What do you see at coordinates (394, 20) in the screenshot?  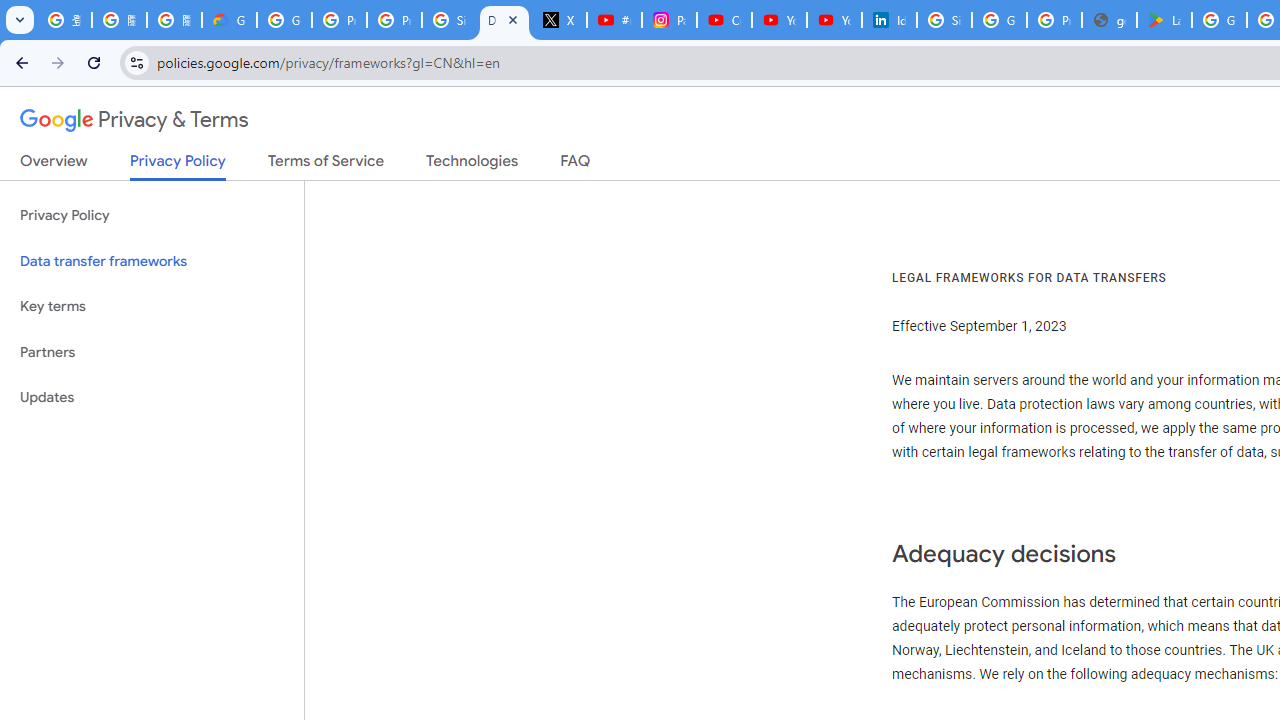 I see `Privacy Help Center - Policies Help` at bounding box center [394, 20].